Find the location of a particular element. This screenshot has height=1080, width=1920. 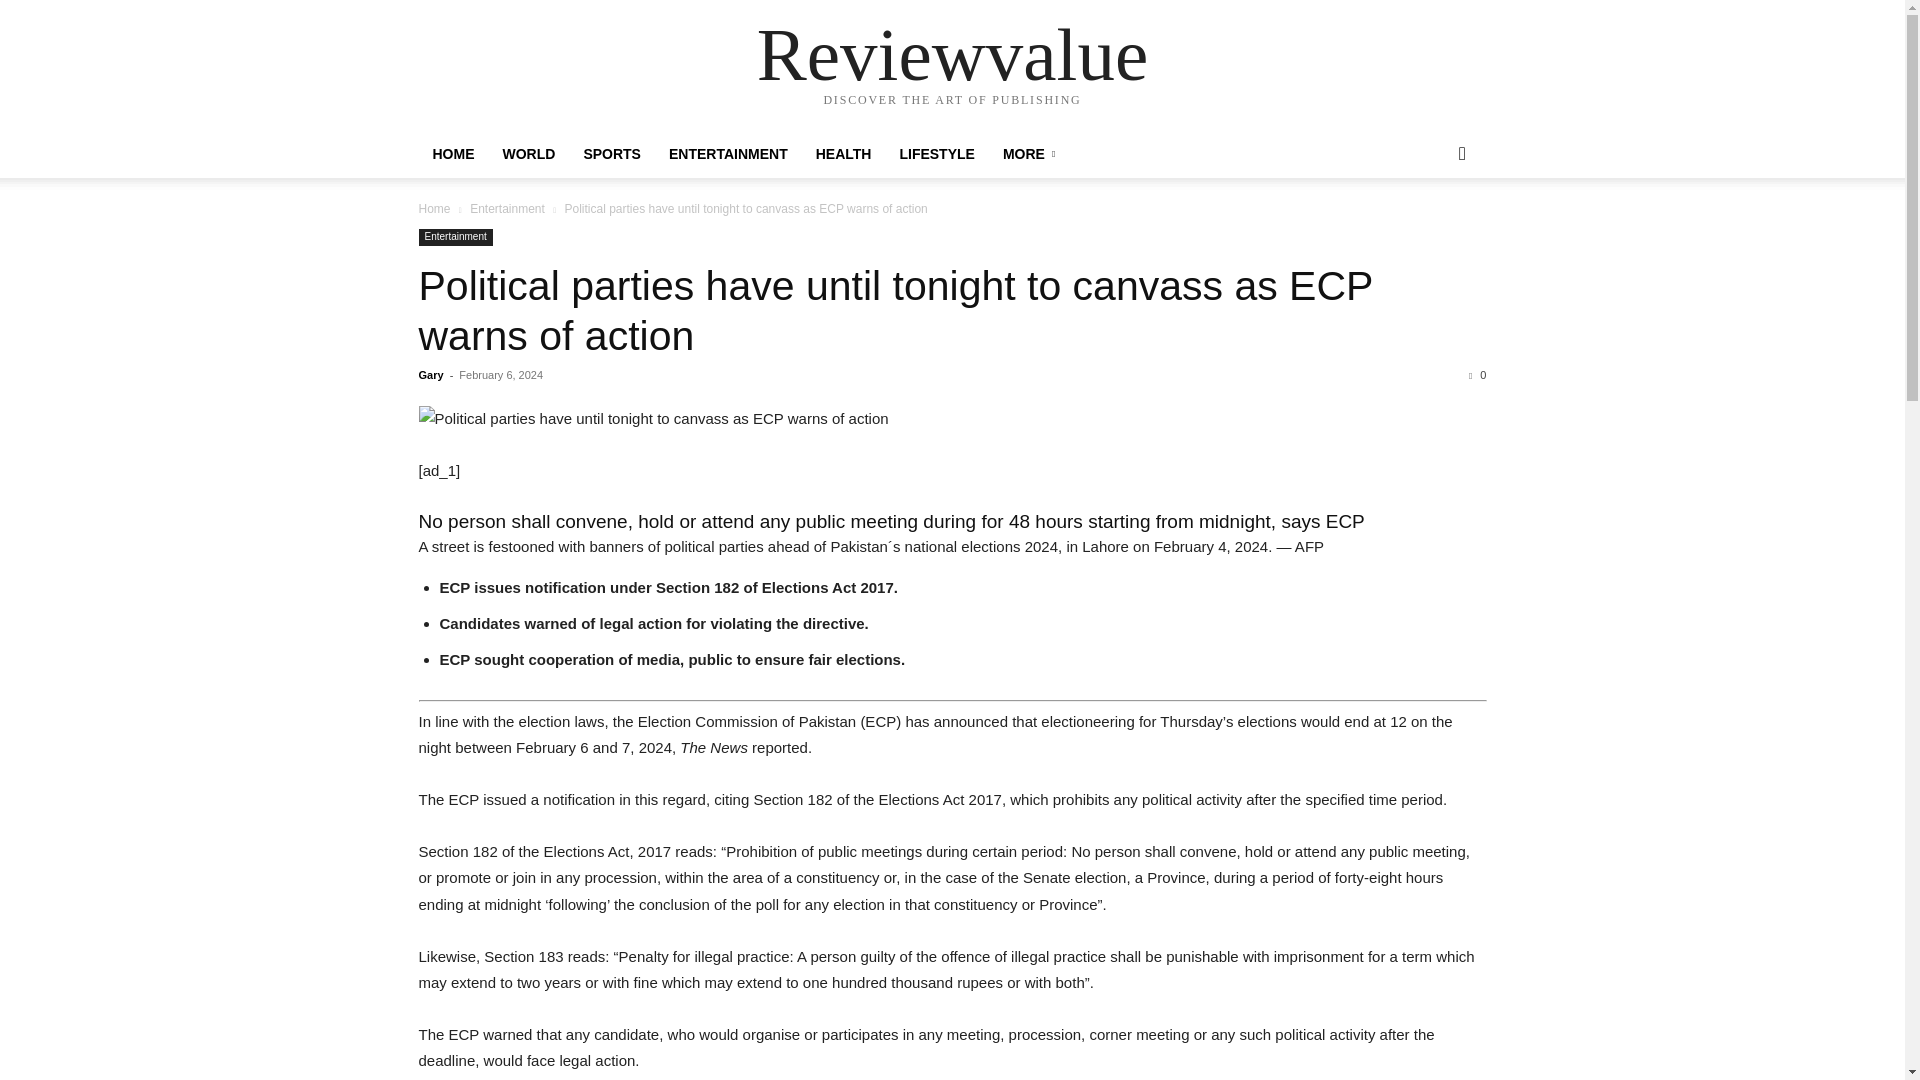

HEALTH is located at coordinates (844, 154).